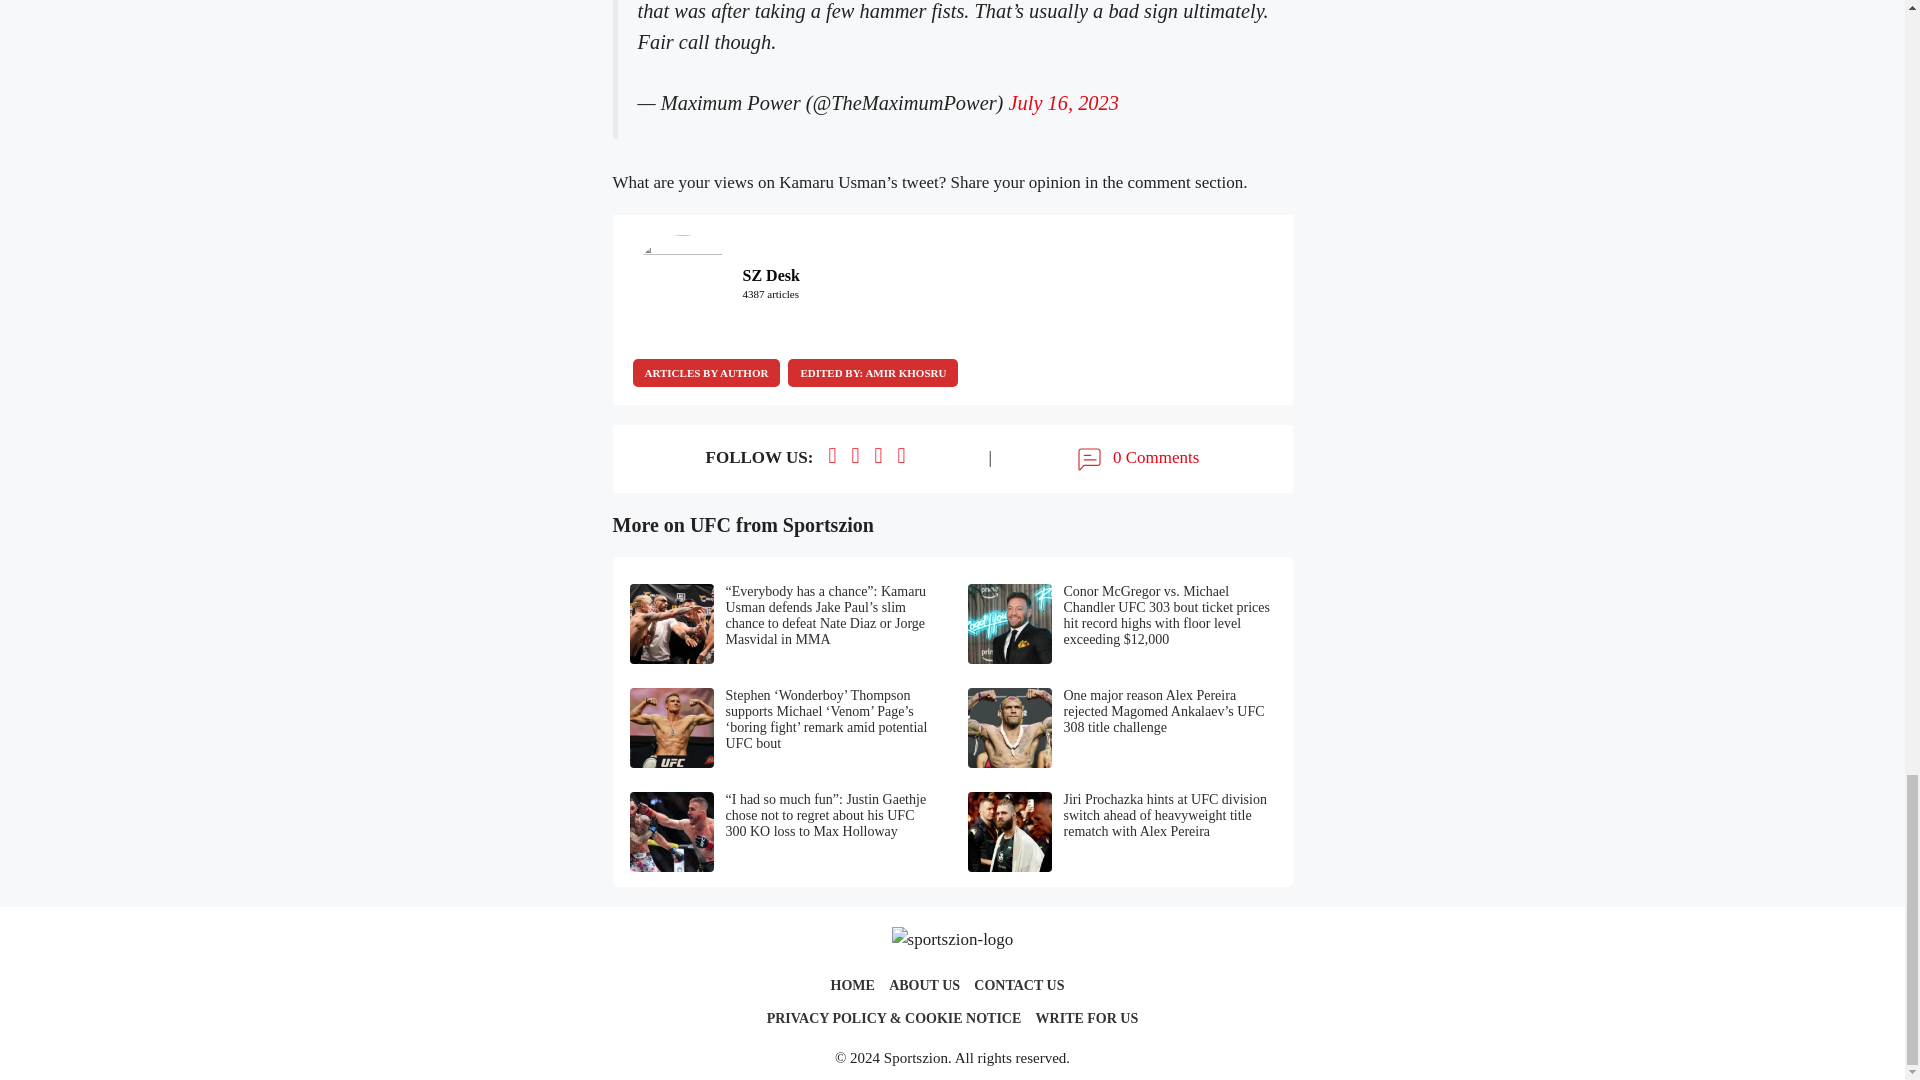  Describe the element at coordinates (1064, 102) in the screenshot. I see `July 16, 2023` at that location.